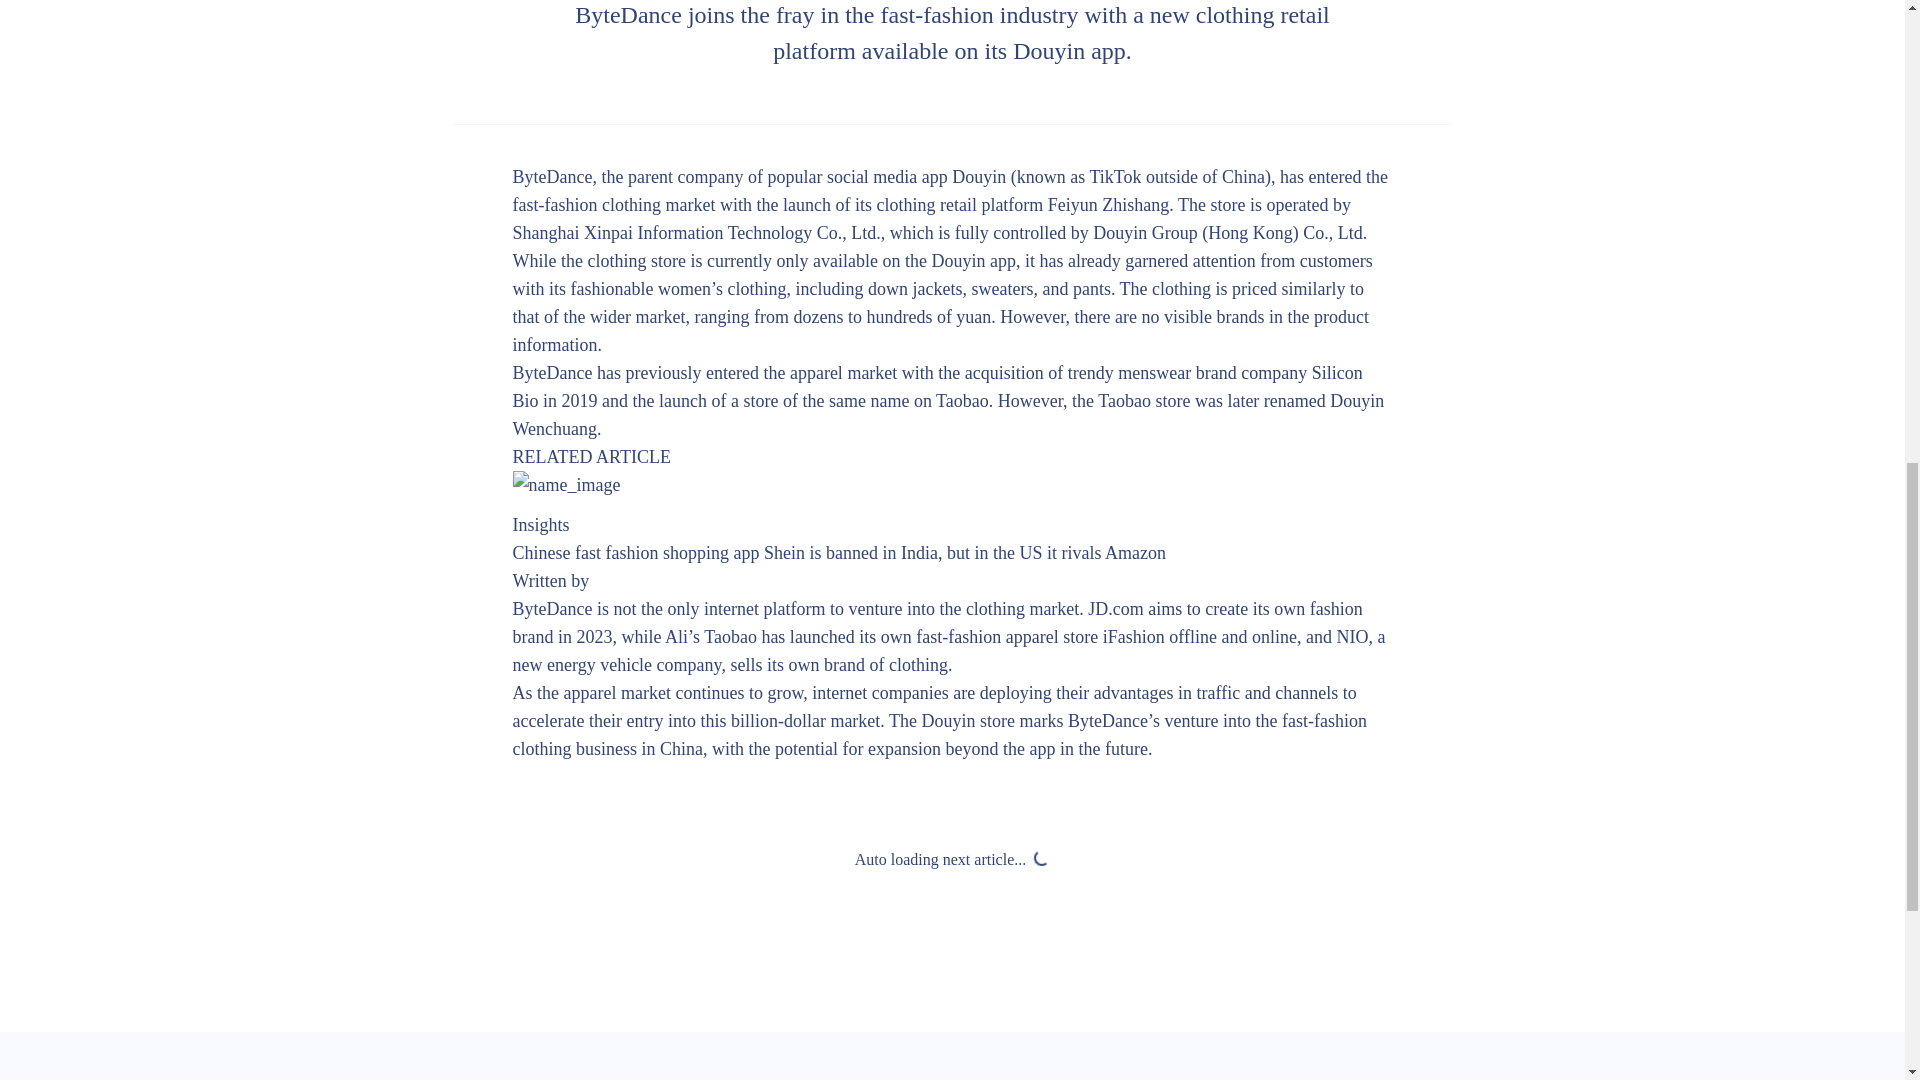 Image resolution: width=1920 pixels, height=1080 pixels. Describe the element at coordinates (973, 260) in the screenshot. I see `Douyin app` at that location.